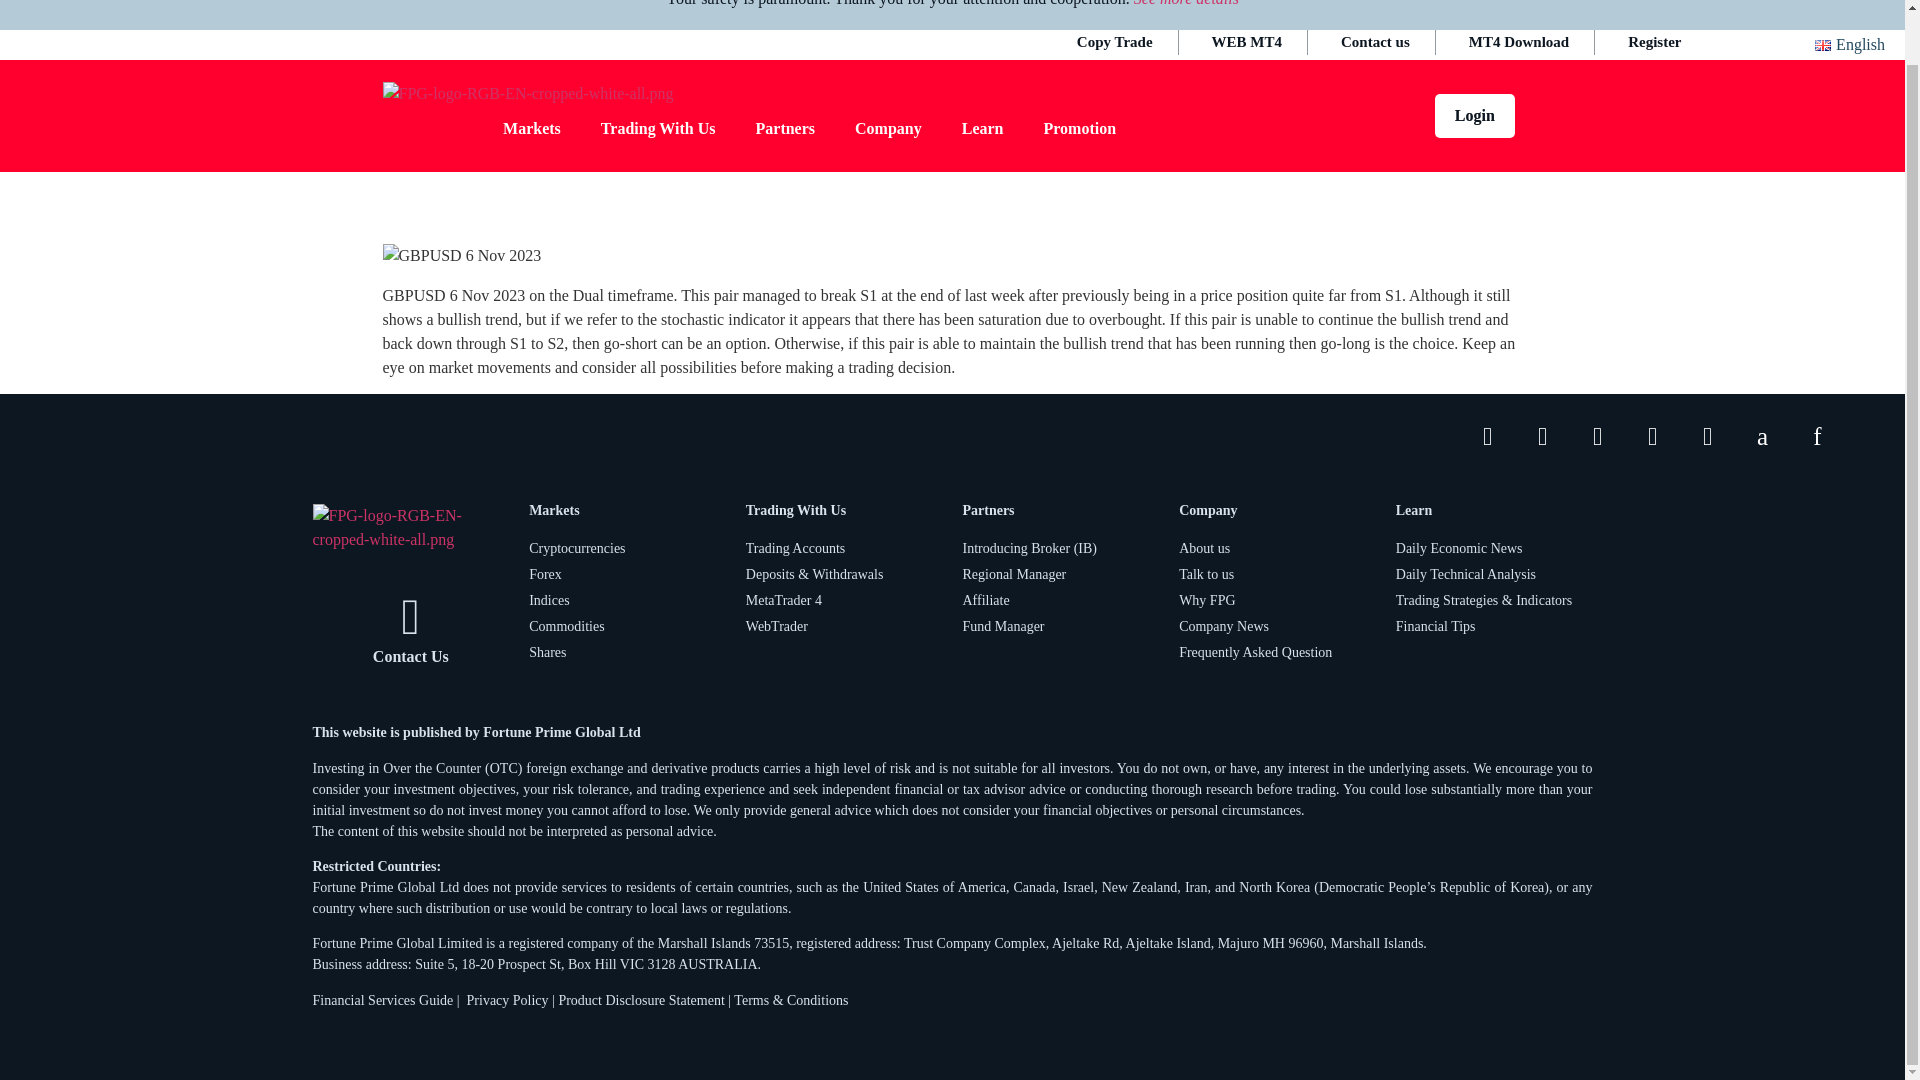  Describe the element at coordinates (982, 128) in the screenshot. I see `Learn` at that location.